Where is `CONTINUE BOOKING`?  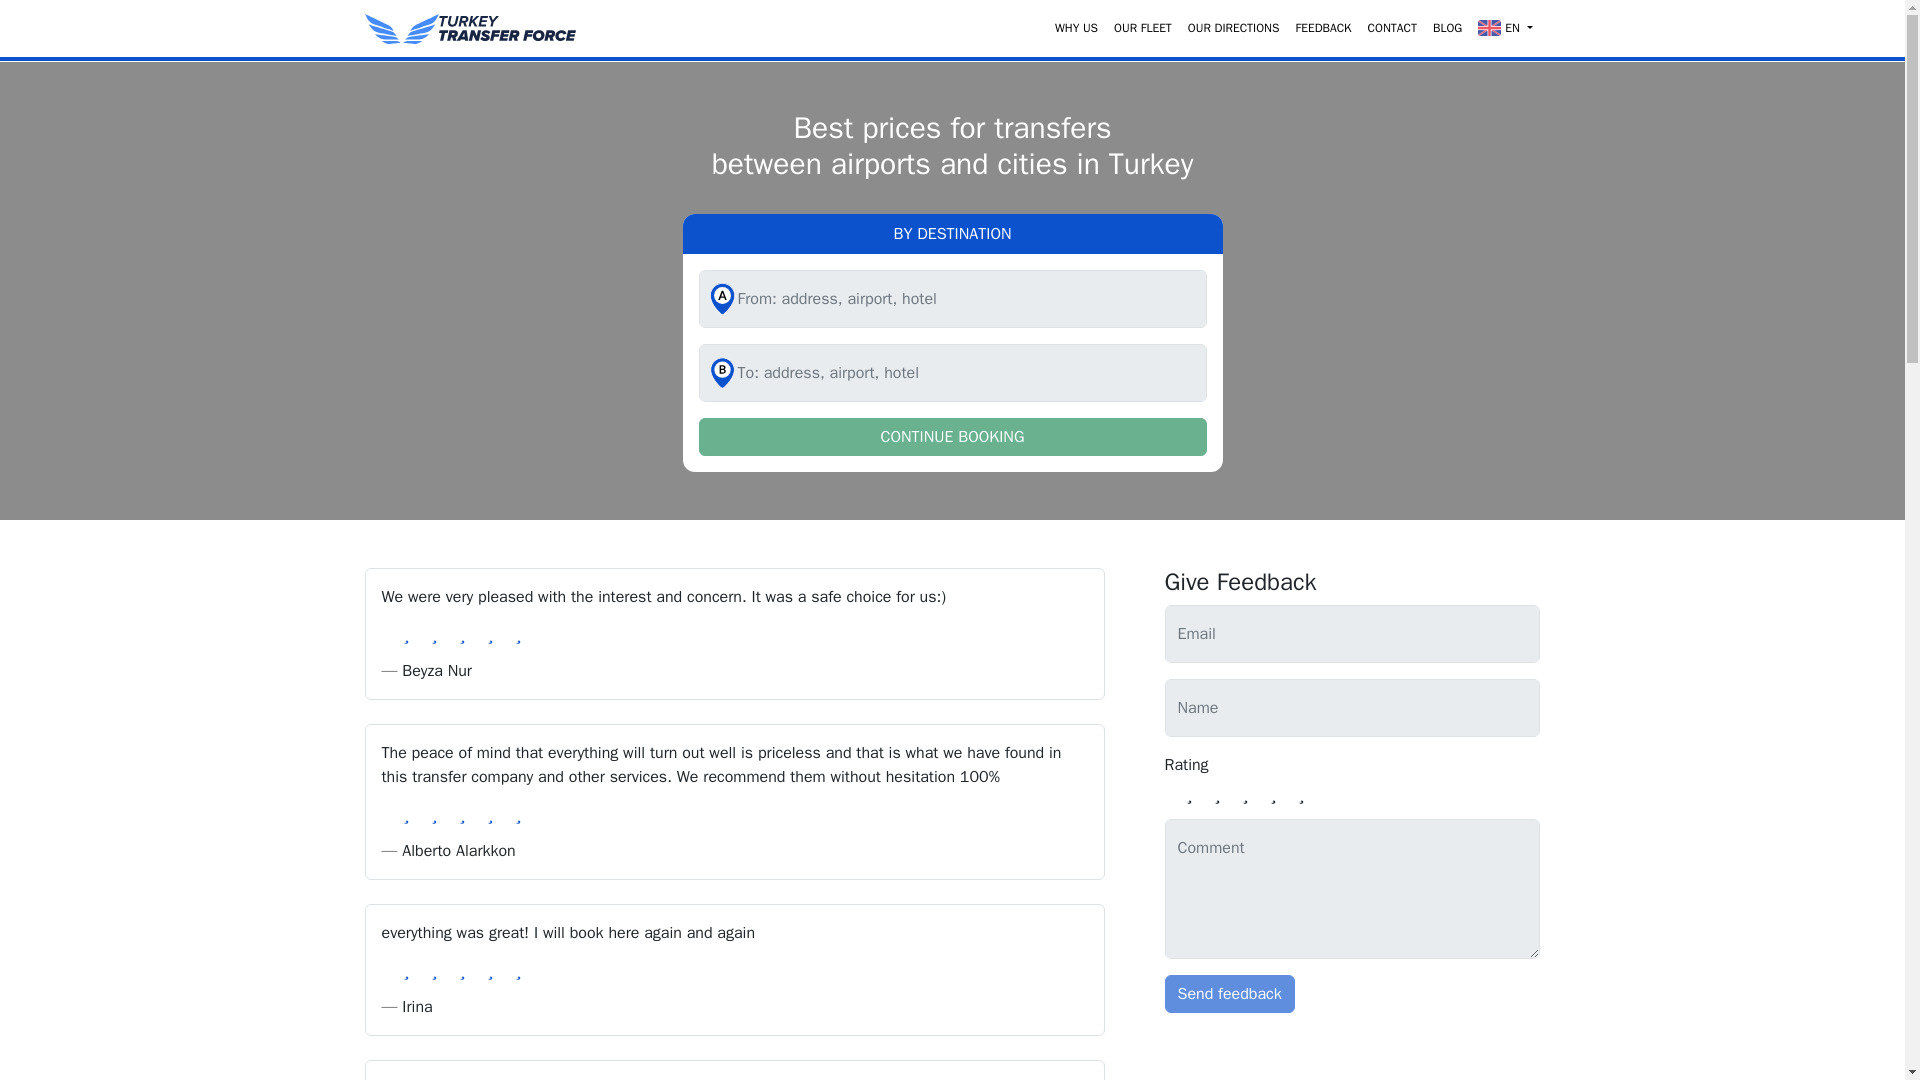 CONTINUE BOOKING is located at coordinates (952, 436).